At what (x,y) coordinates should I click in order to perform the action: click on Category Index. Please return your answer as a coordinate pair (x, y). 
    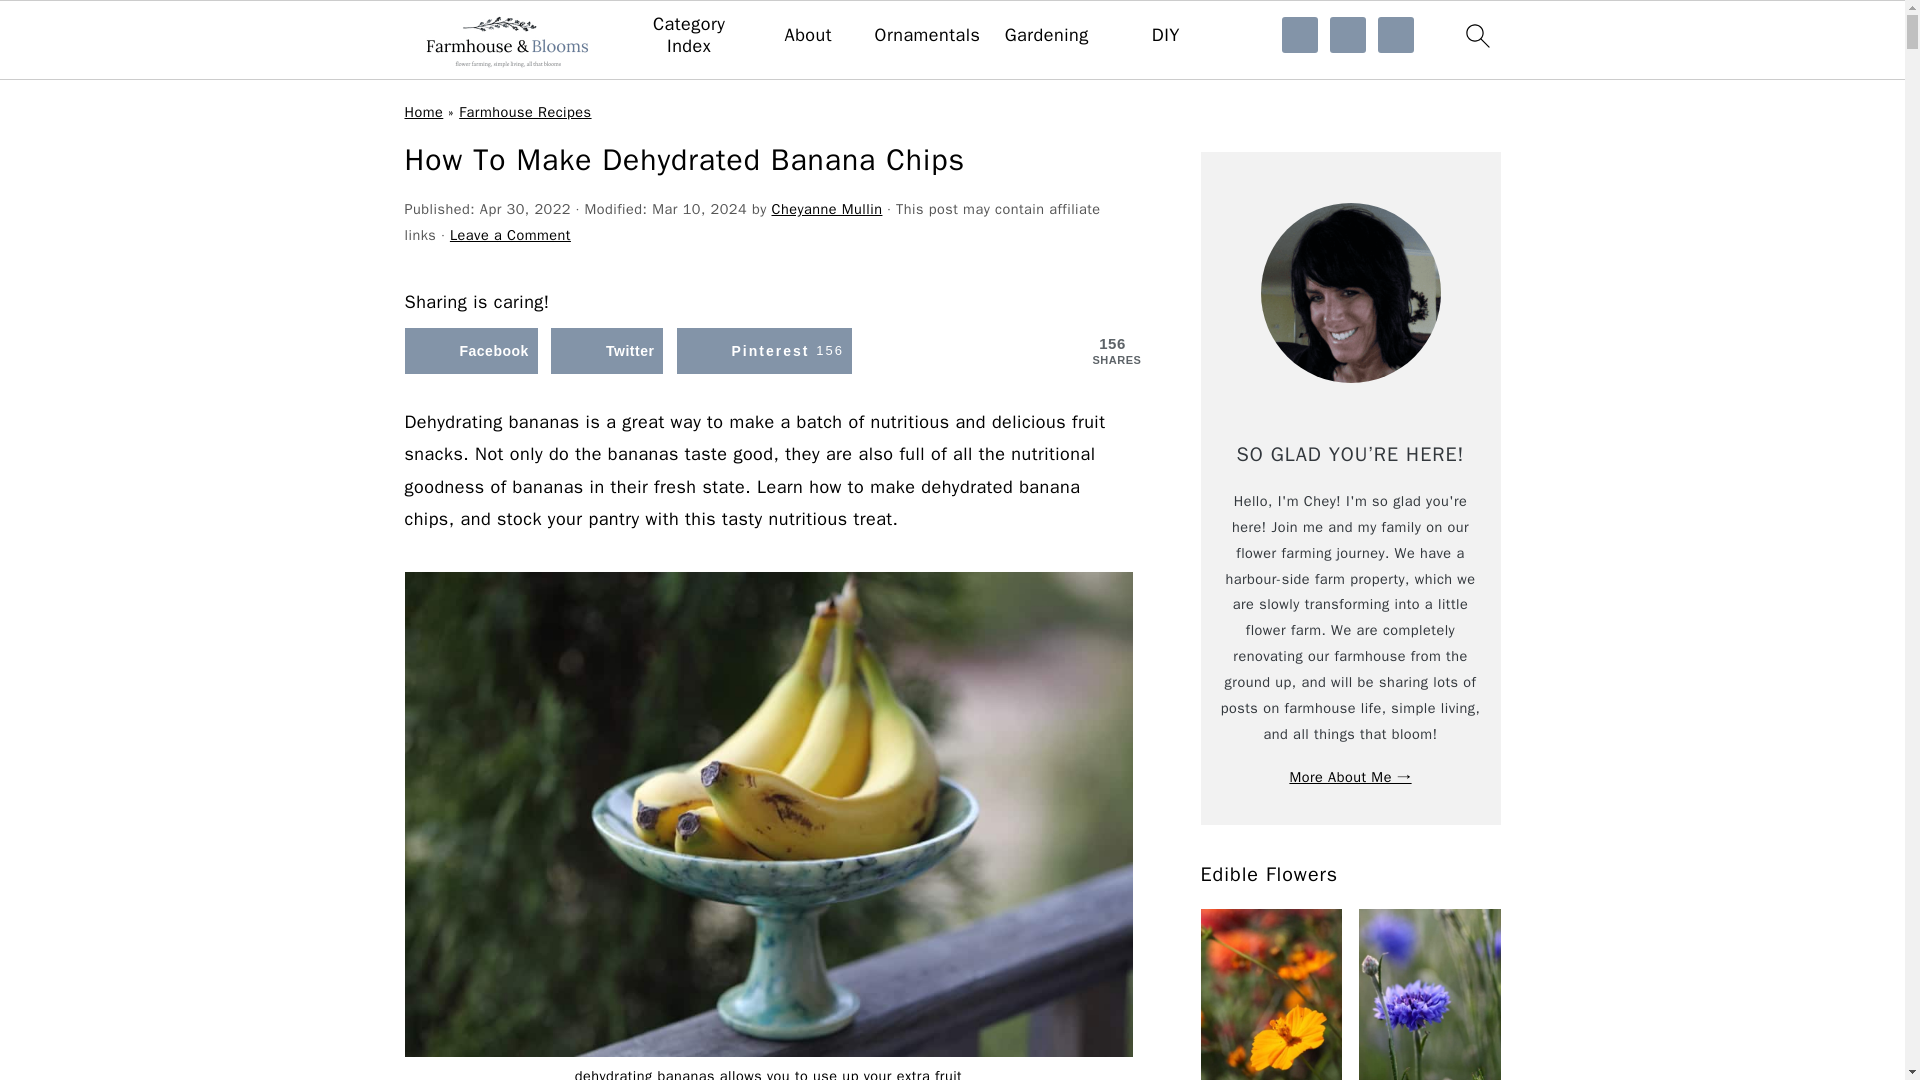
    Looking at the image, I should click on (688, 36).